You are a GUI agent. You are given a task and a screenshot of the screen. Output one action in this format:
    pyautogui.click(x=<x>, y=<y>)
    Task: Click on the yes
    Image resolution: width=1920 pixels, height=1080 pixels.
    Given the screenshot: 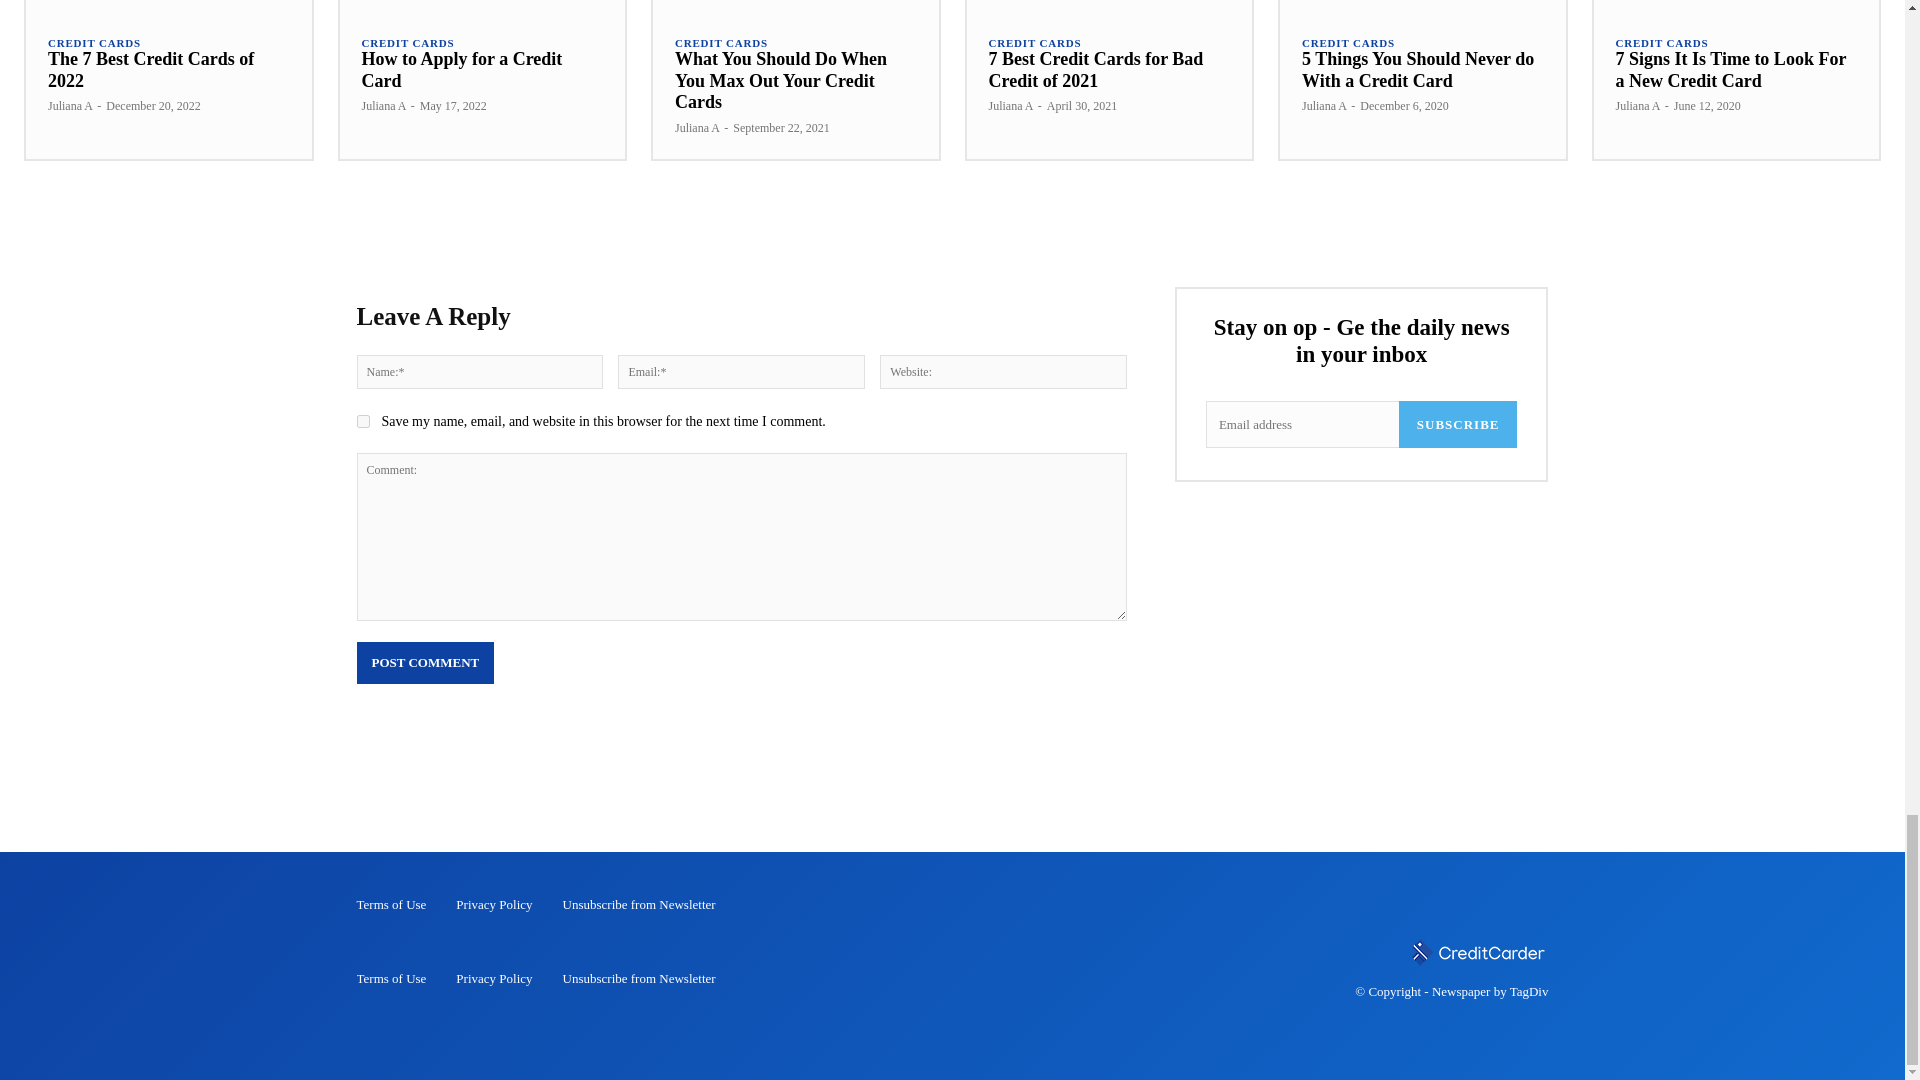 What is the action you would take?
    pyautogui.click(x=362, y=420)
    